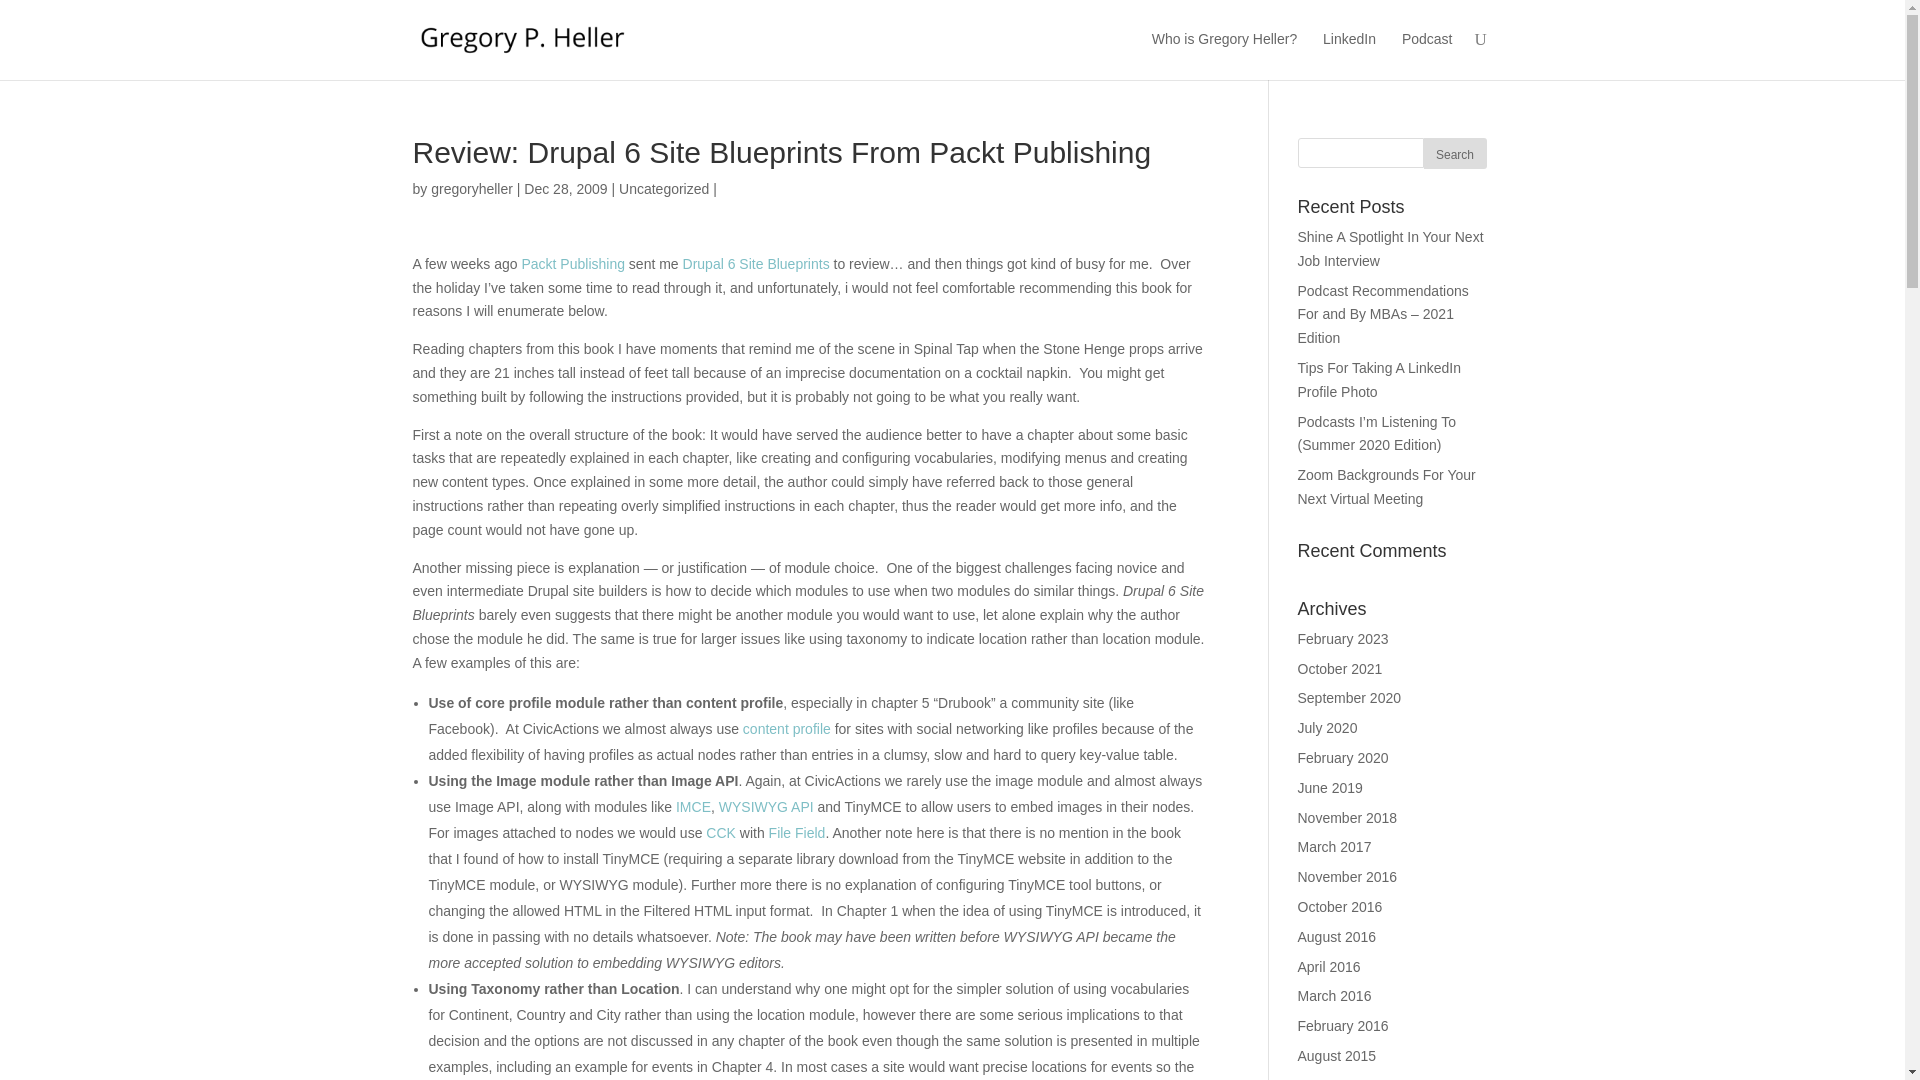 The height and width of the screenshot is (1080, 1920). Describe the element at coordinates (1347, 876) in the screenshot. I see `November 2016` at that location.